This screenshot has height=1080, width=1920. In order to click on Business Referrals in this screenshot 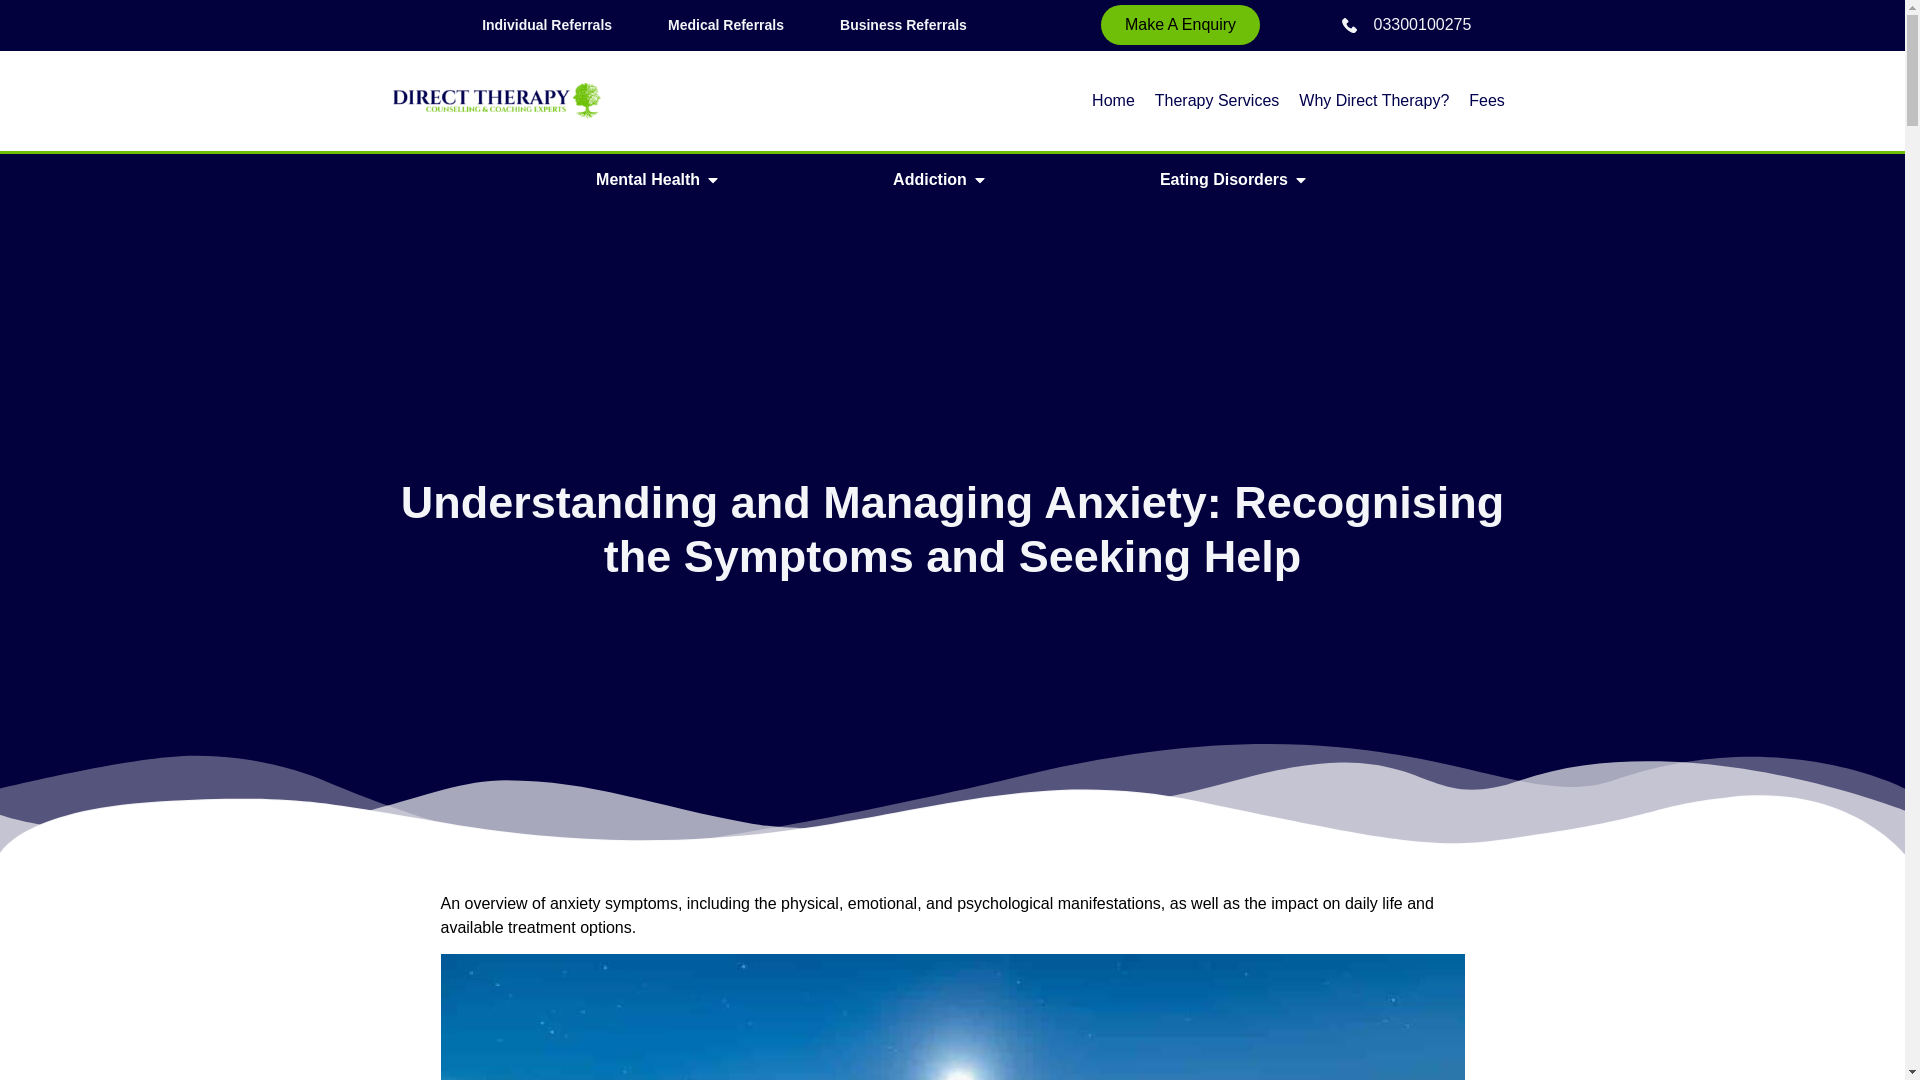, I will do `click(902, 25)`.